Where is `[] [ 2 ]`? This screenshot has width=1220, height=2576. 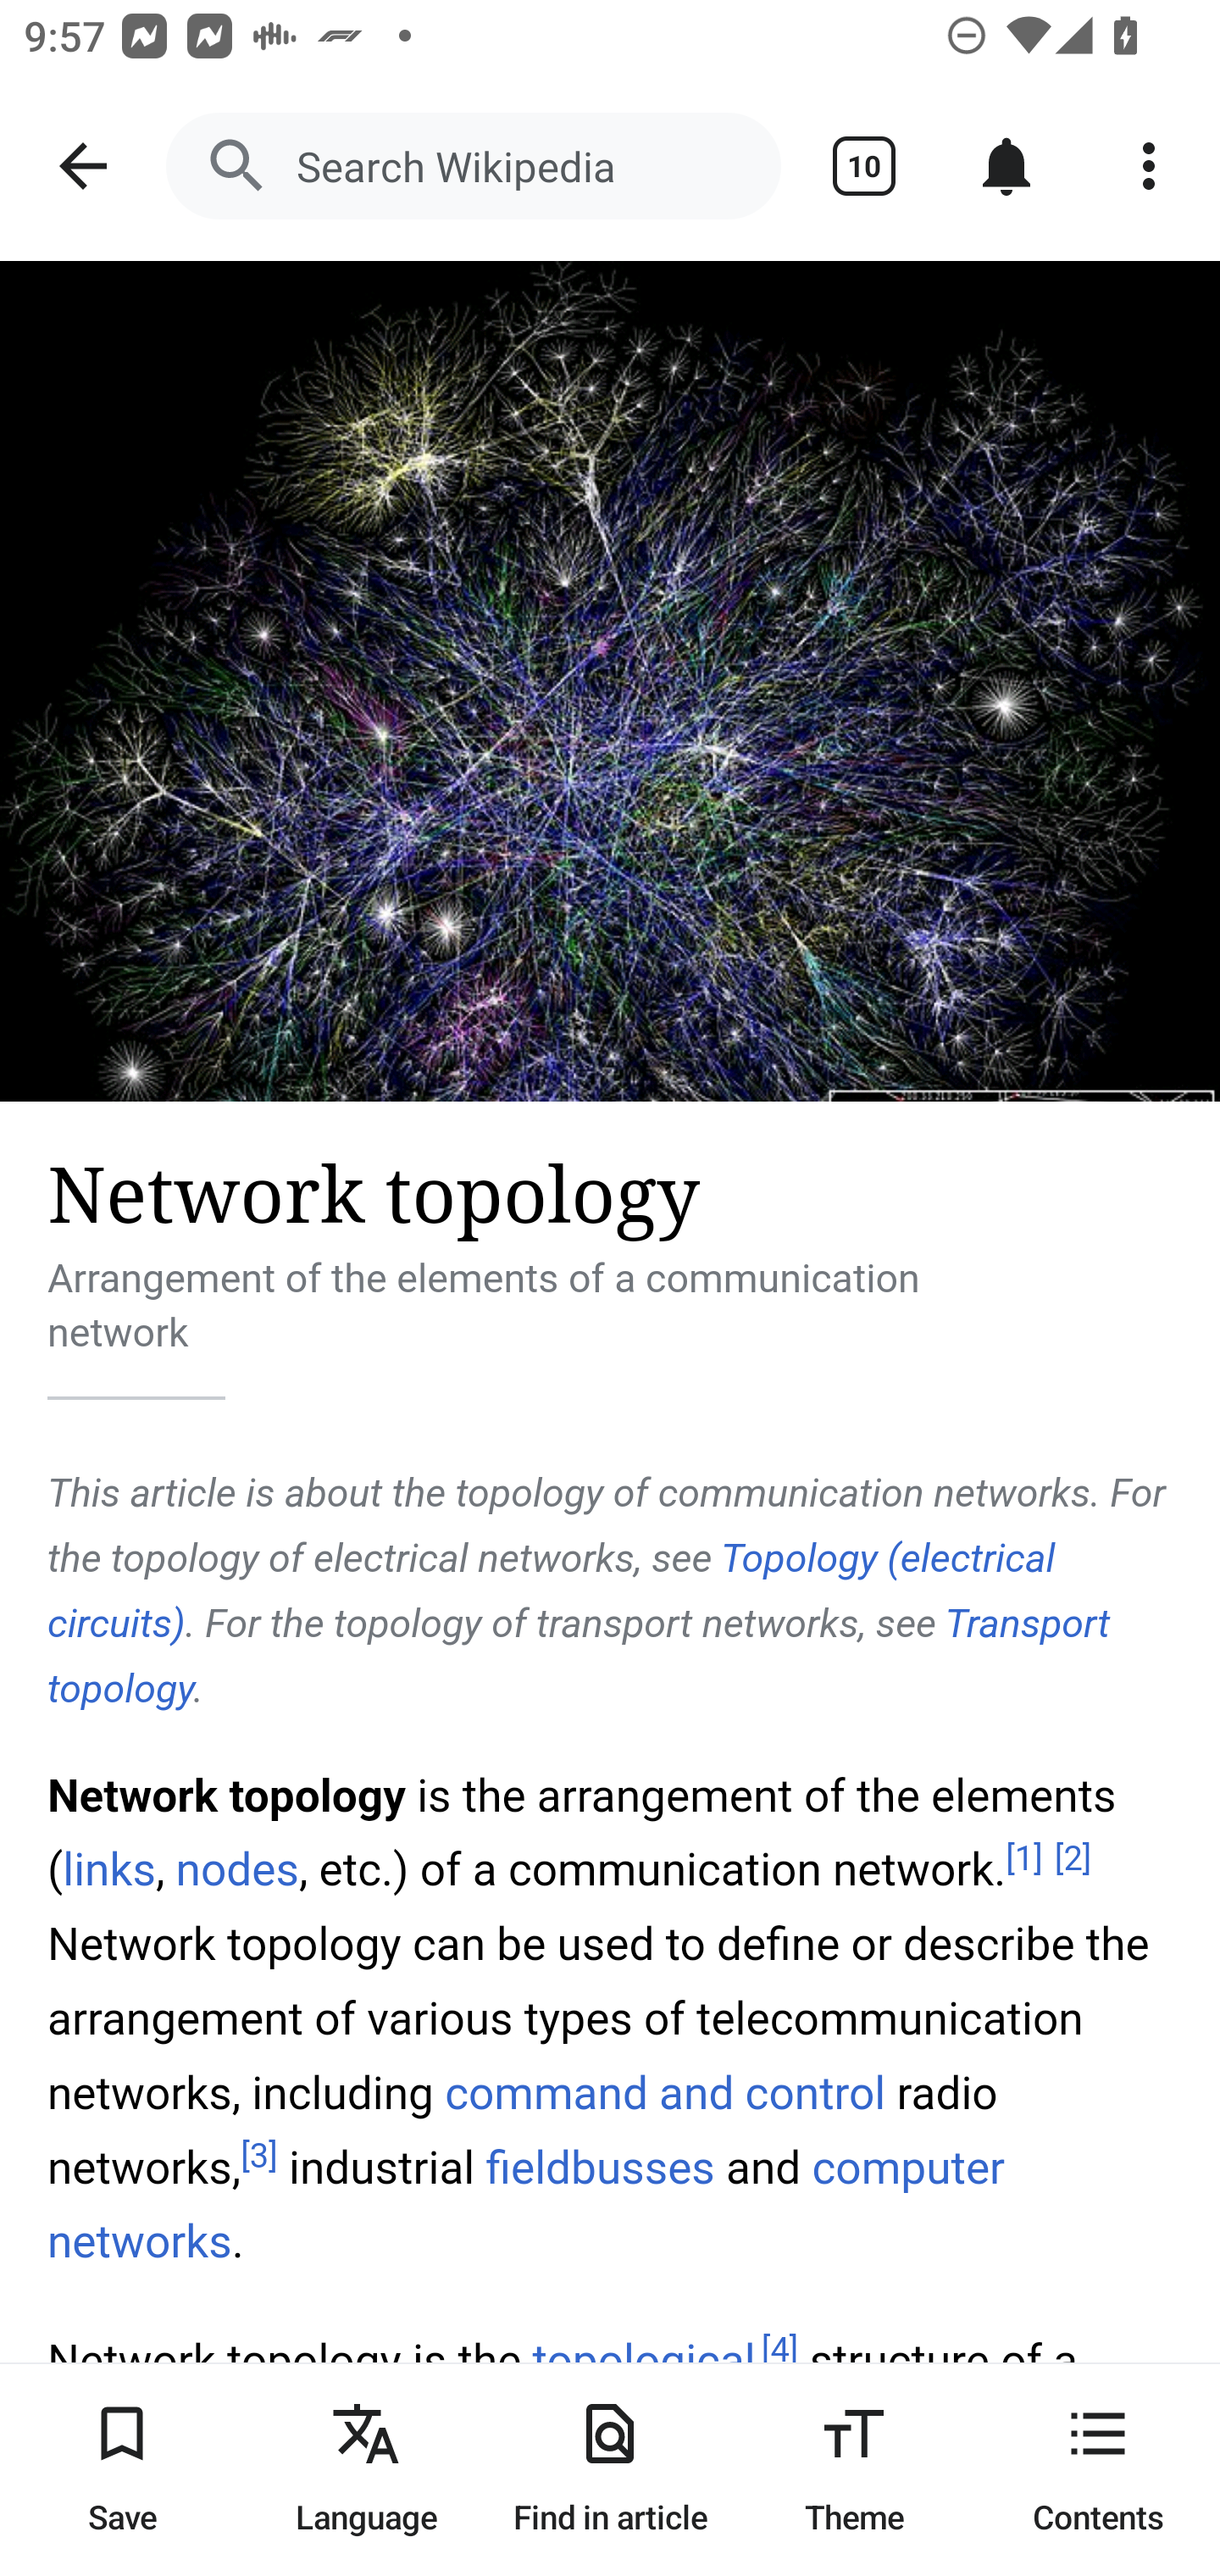
[] [ 2 ] is located at coordinates (1073, 1857).